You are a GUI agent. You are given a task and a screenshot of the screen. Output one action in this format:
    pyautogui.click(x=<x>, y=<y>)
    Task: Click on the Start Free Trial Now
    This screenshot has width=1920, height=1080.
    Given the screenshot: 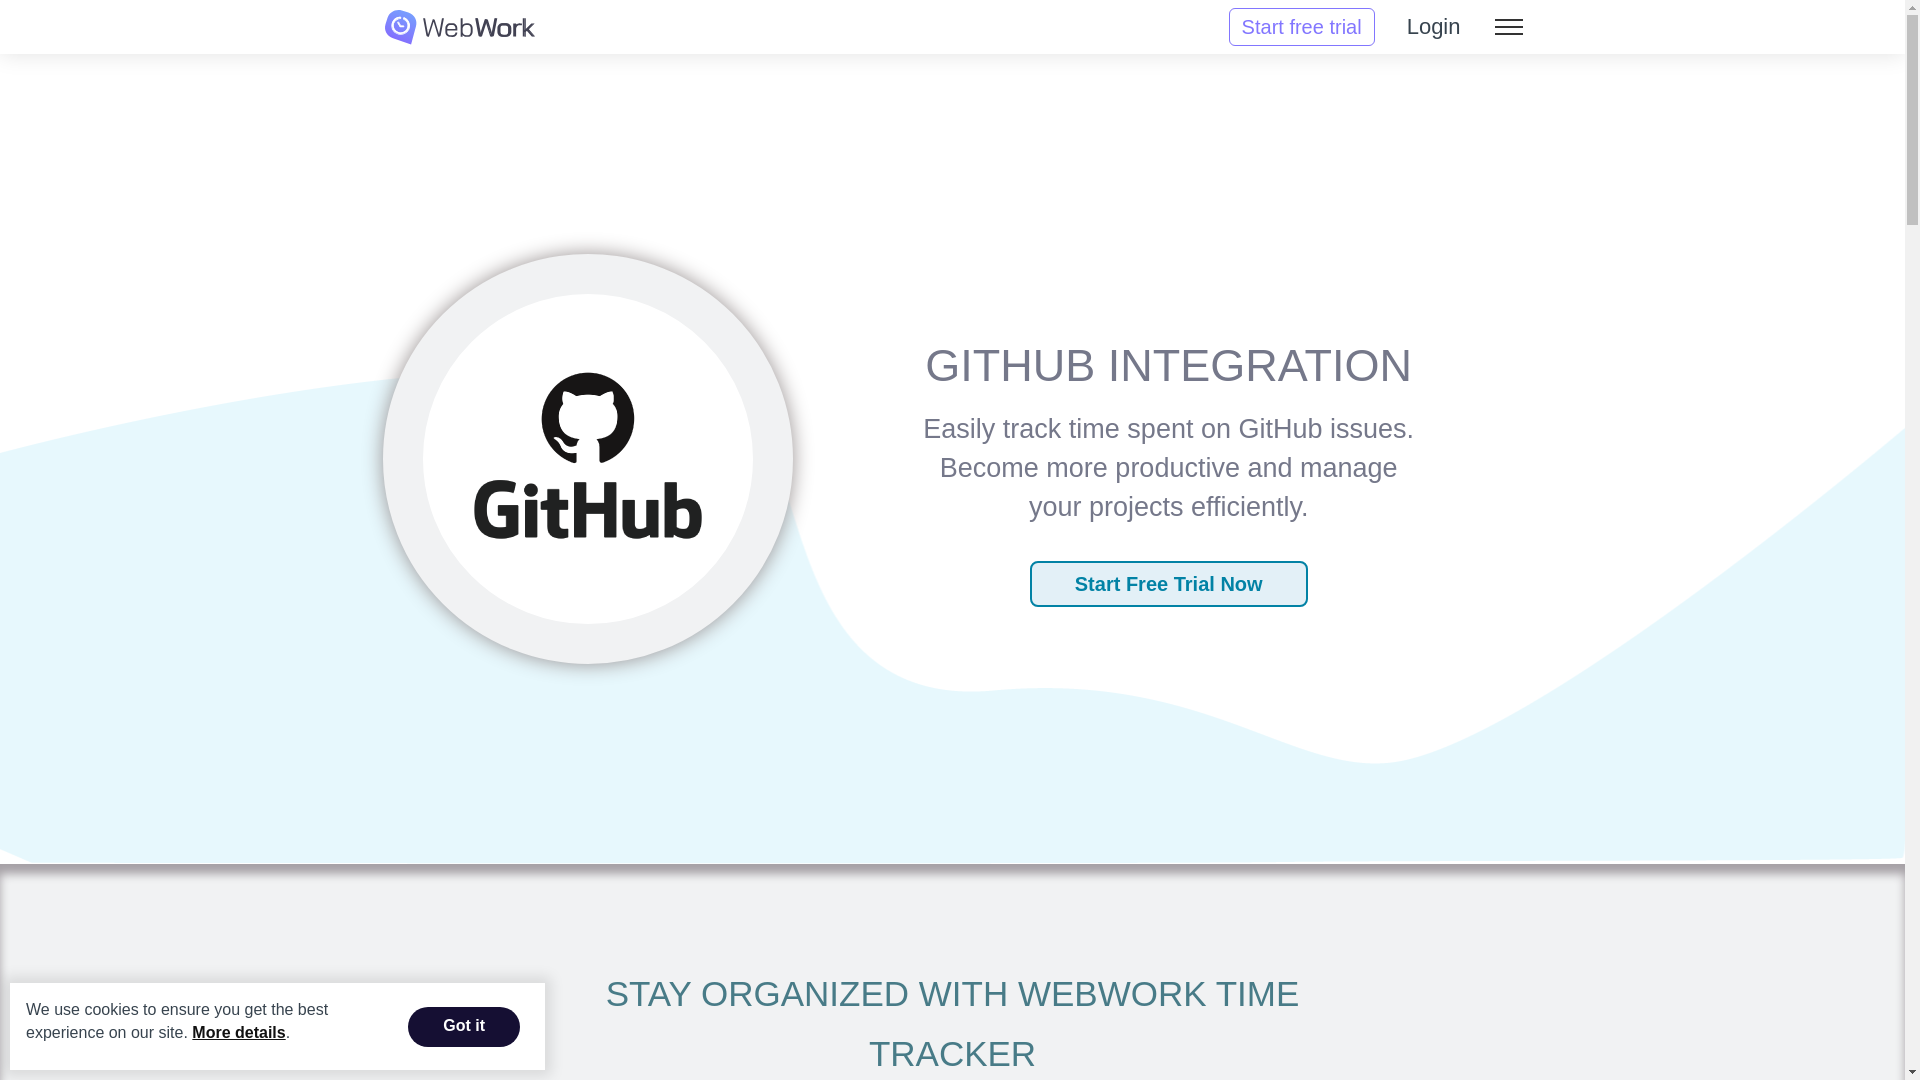 What is the action you would take?
    pyautogui.click(x=1168, y=583)
    